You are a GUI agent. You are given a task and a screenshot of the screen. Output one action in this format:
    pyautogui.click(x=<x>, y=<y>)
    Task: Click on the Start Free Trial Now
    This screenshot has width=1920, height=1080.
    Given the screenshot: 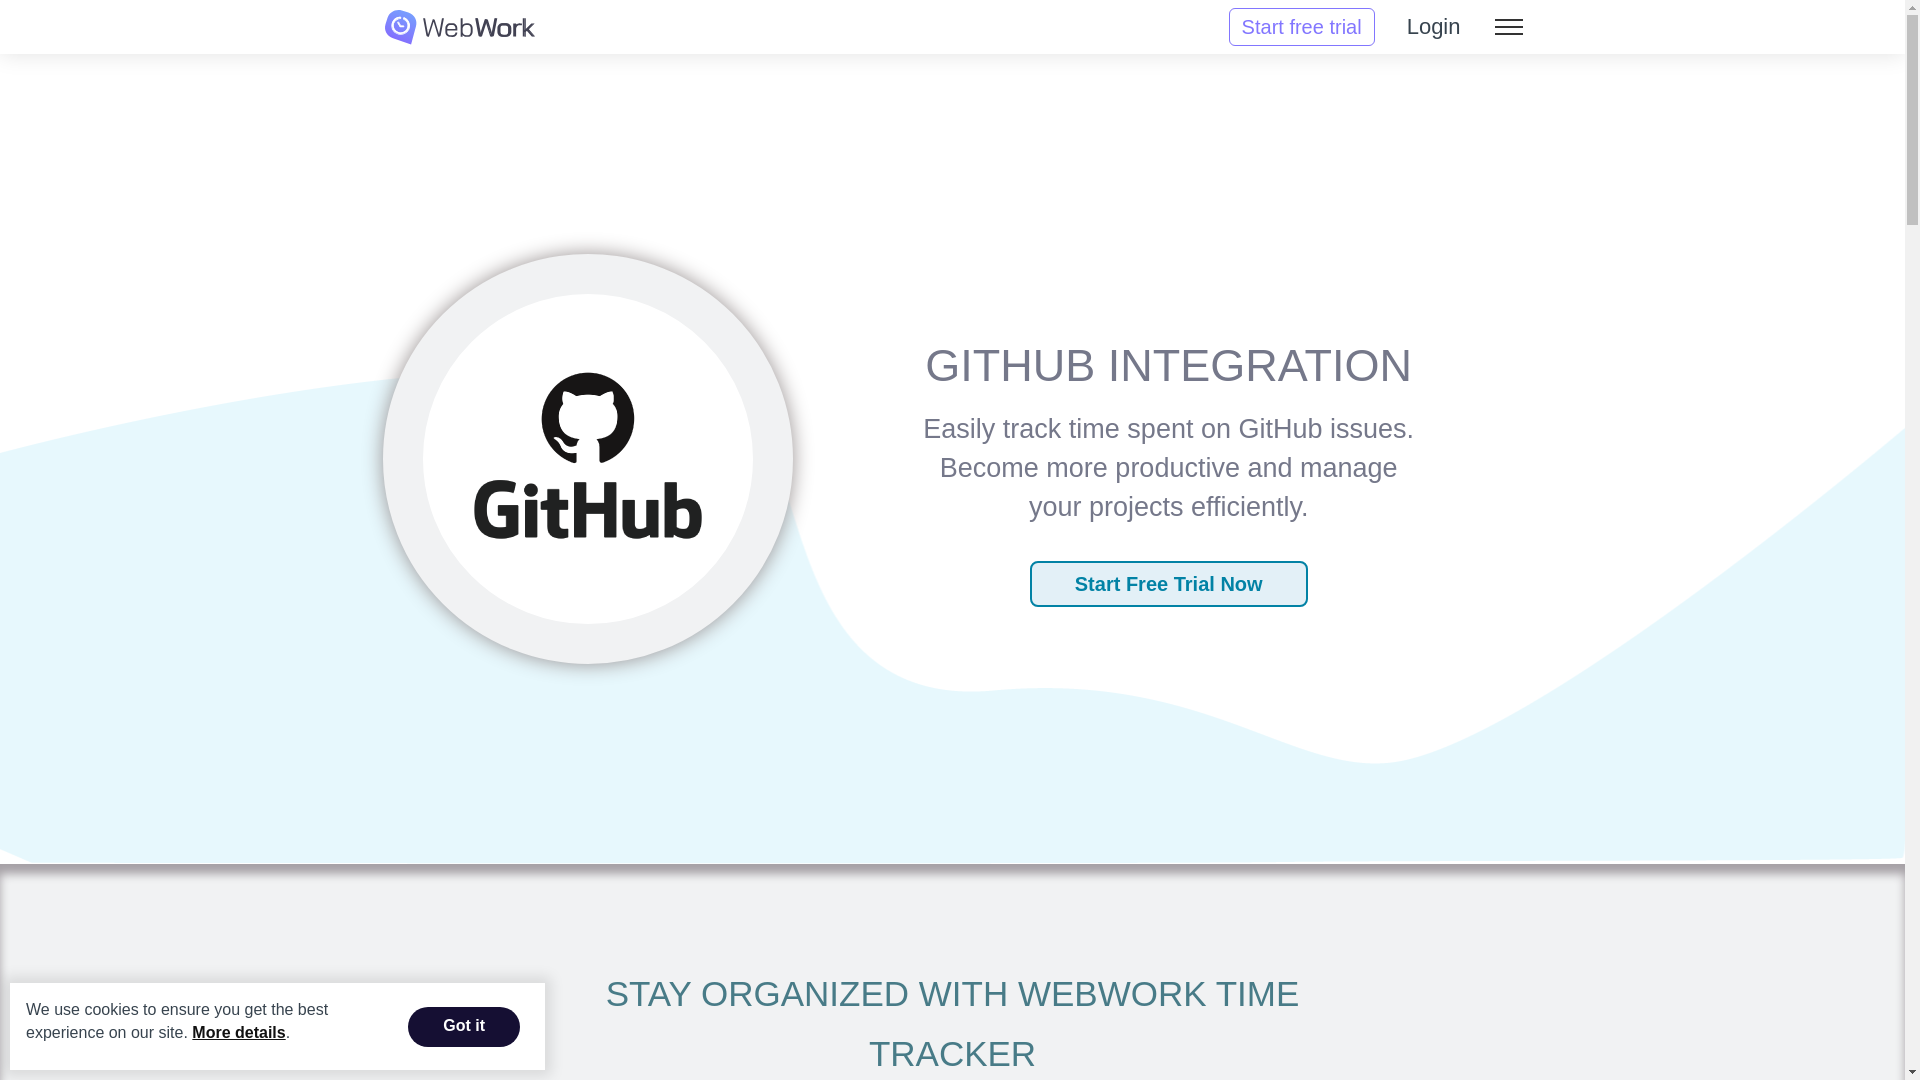 What is the action you would take?
    pyautogui.click(x=1168, y=583)
    